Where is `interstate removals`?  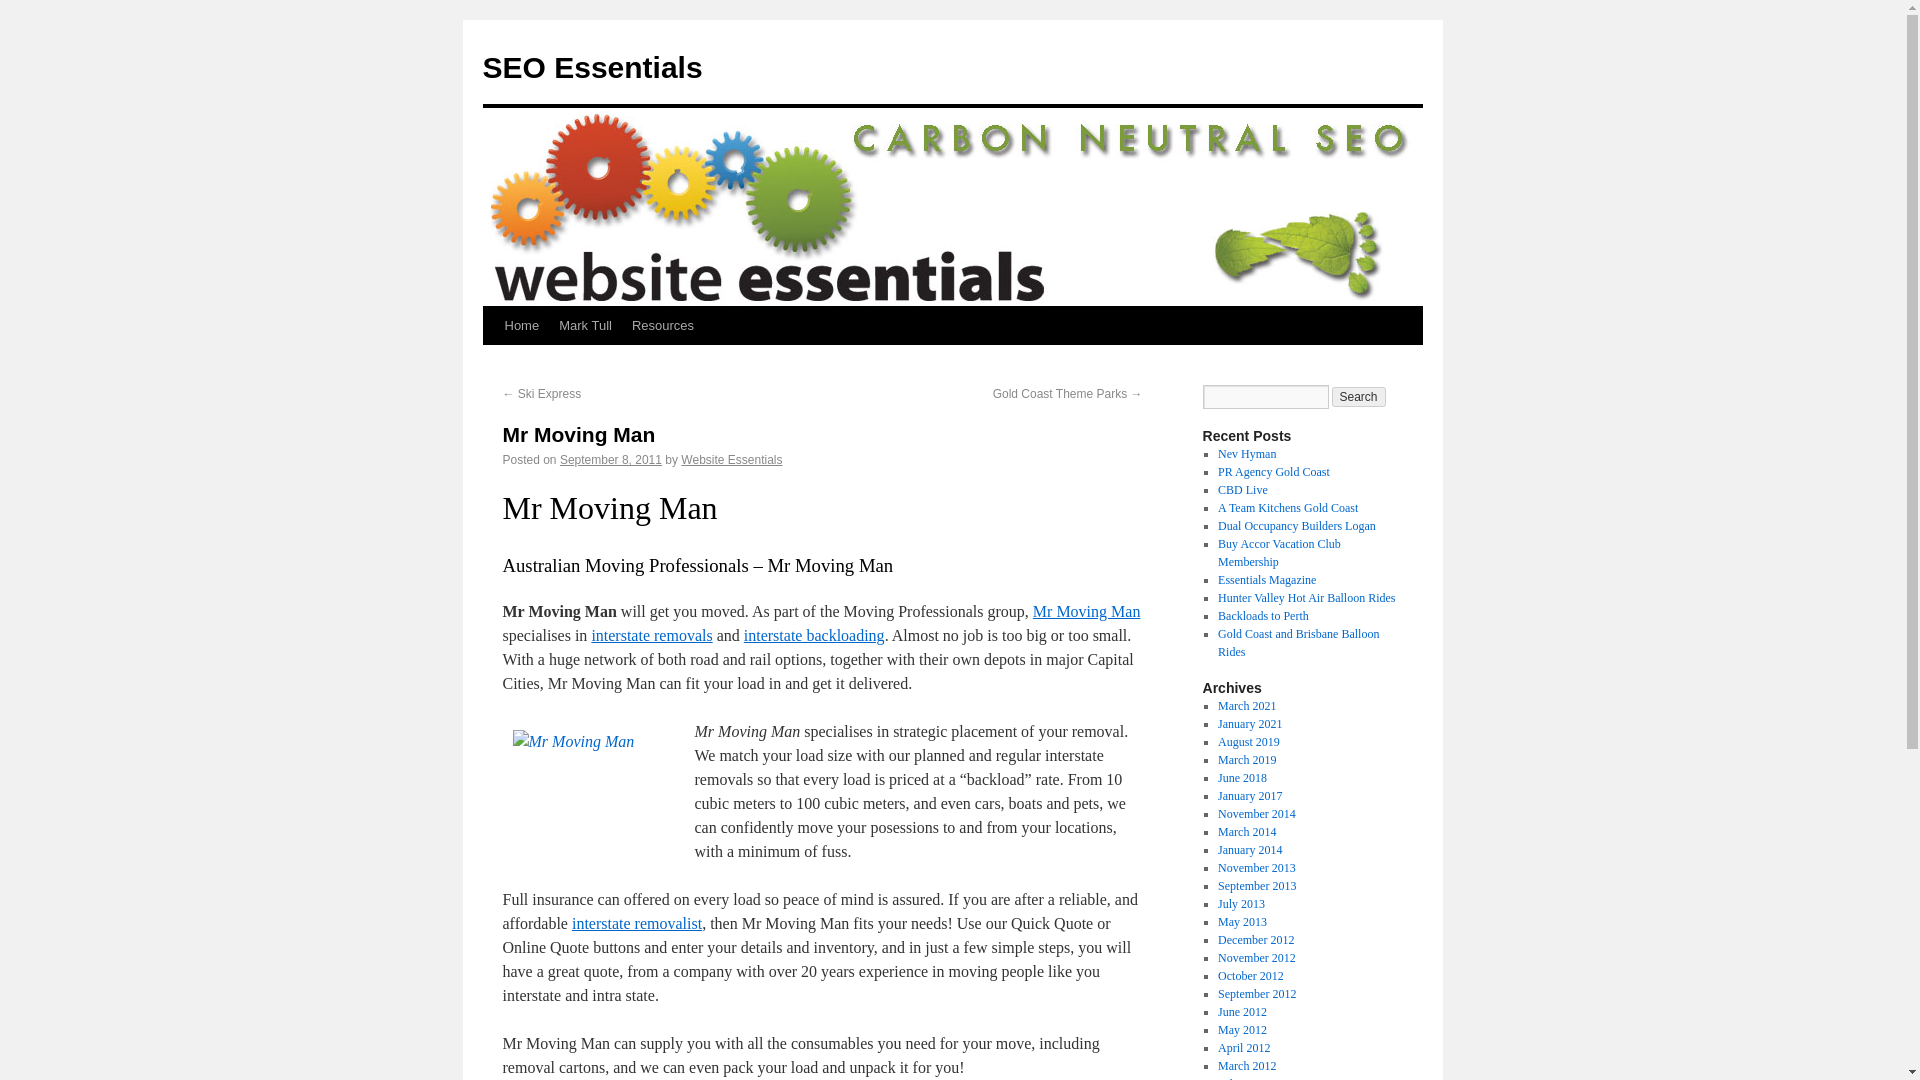
interstate removals is located at coordinates (652, 635).